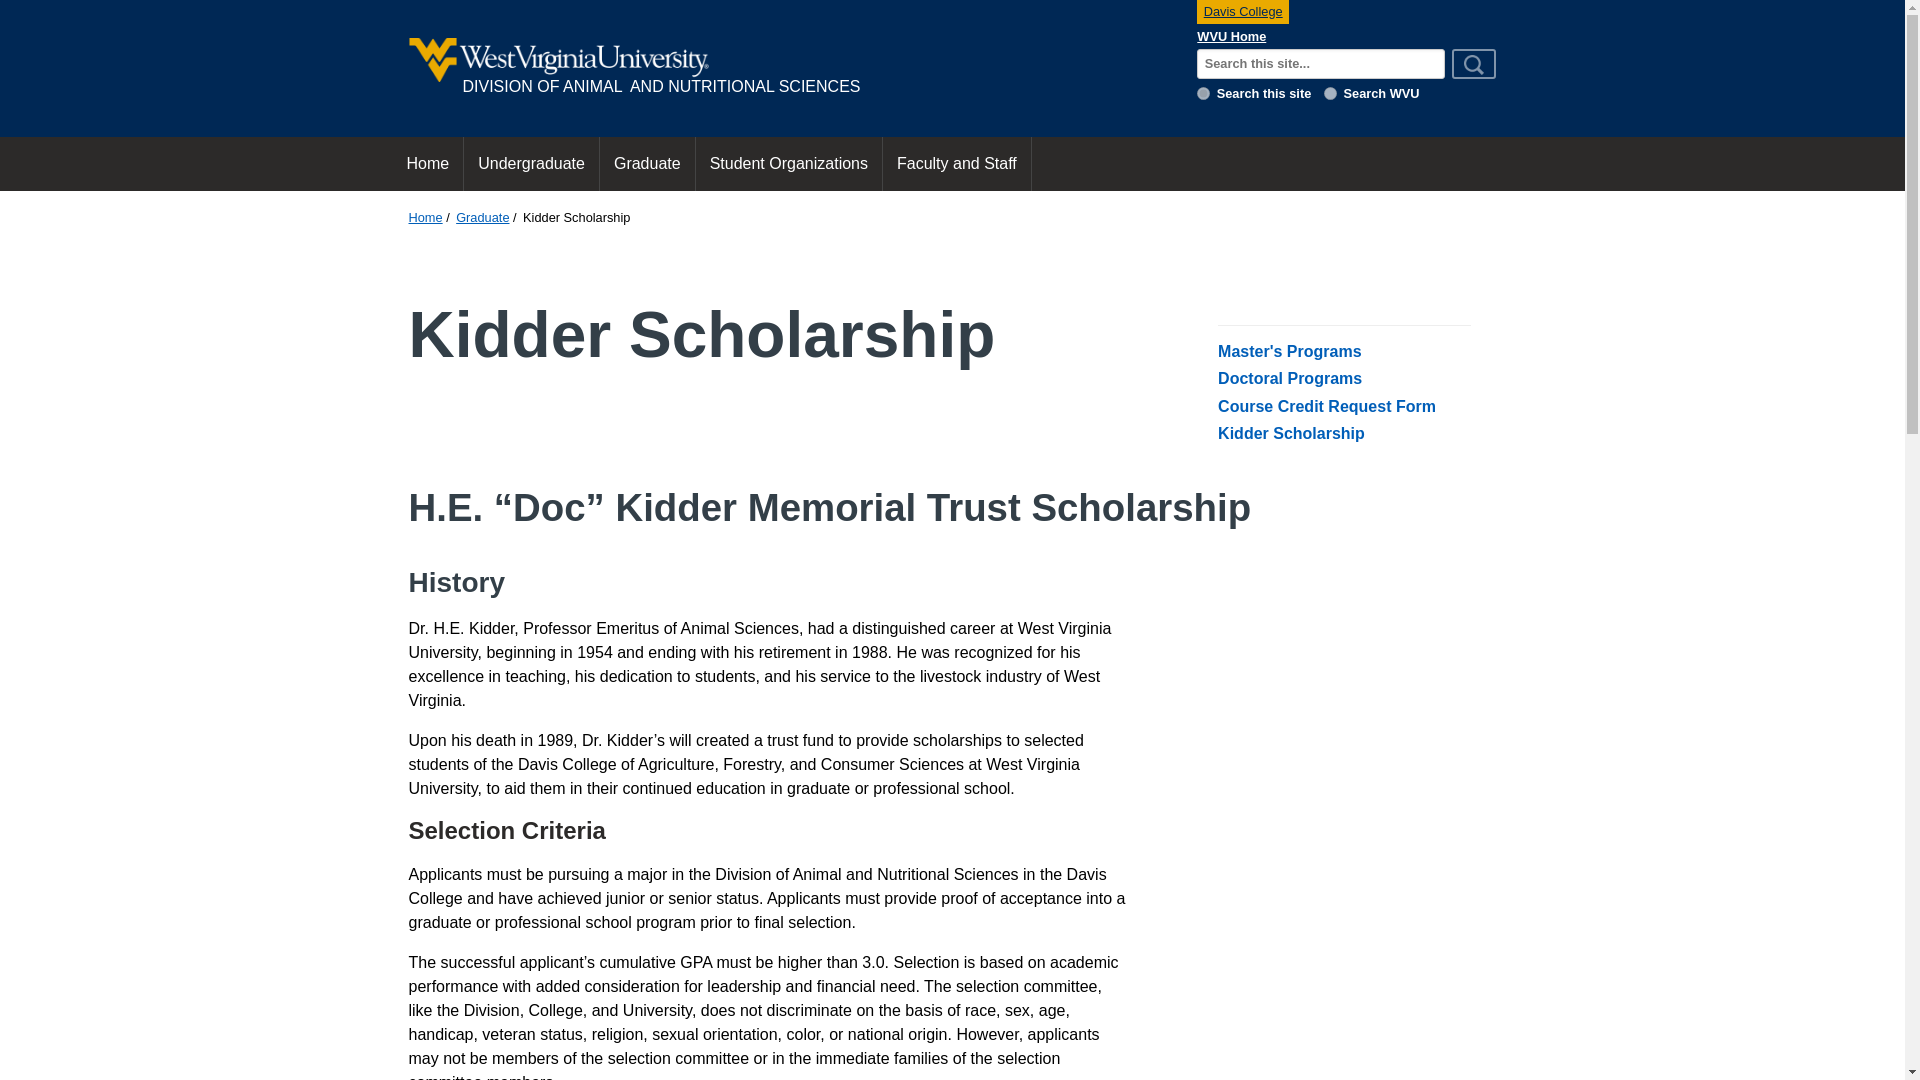 The height and width of the screenshot is (1080, 1920). What do you see at coordinates (1330, 94) in the screenshot?
I see `wvu.edu` at bounding box center [1330, 94].